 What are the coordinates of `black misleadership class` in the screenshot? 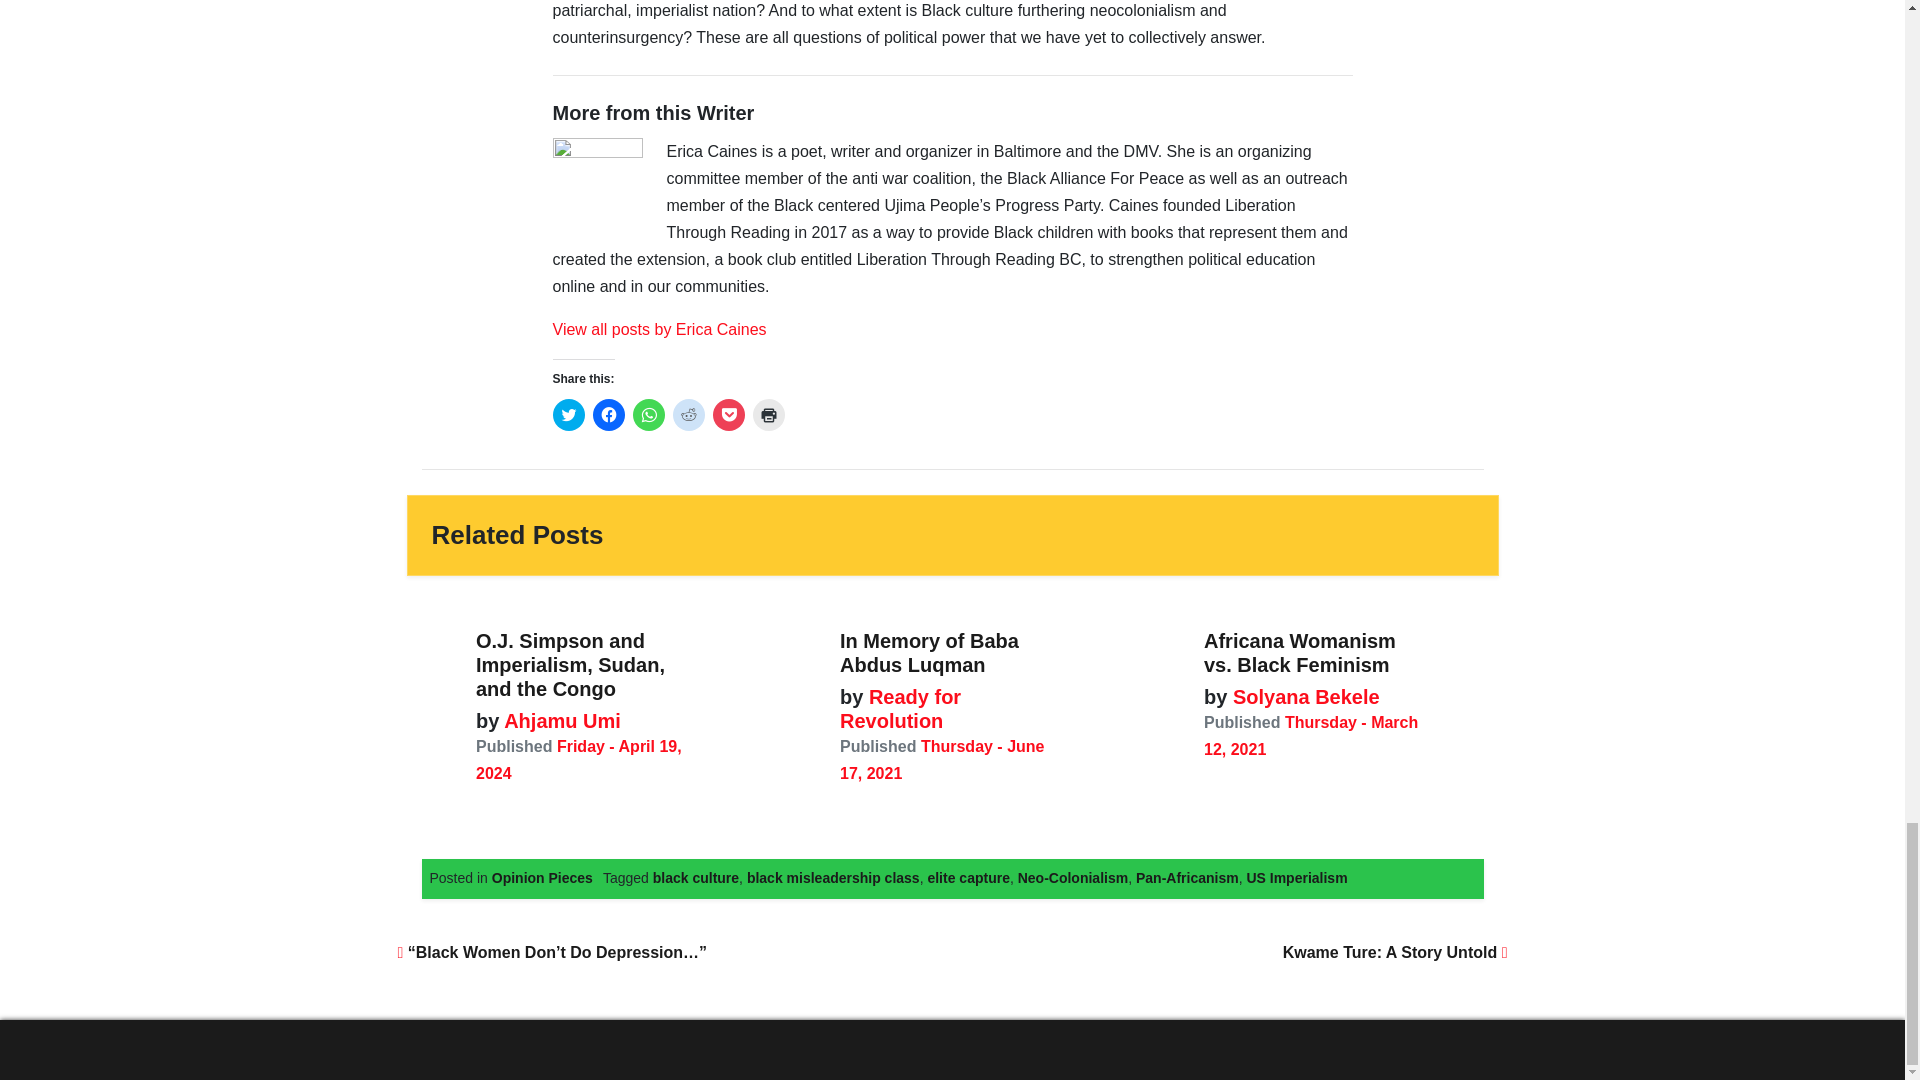 It's located at (832, 878).